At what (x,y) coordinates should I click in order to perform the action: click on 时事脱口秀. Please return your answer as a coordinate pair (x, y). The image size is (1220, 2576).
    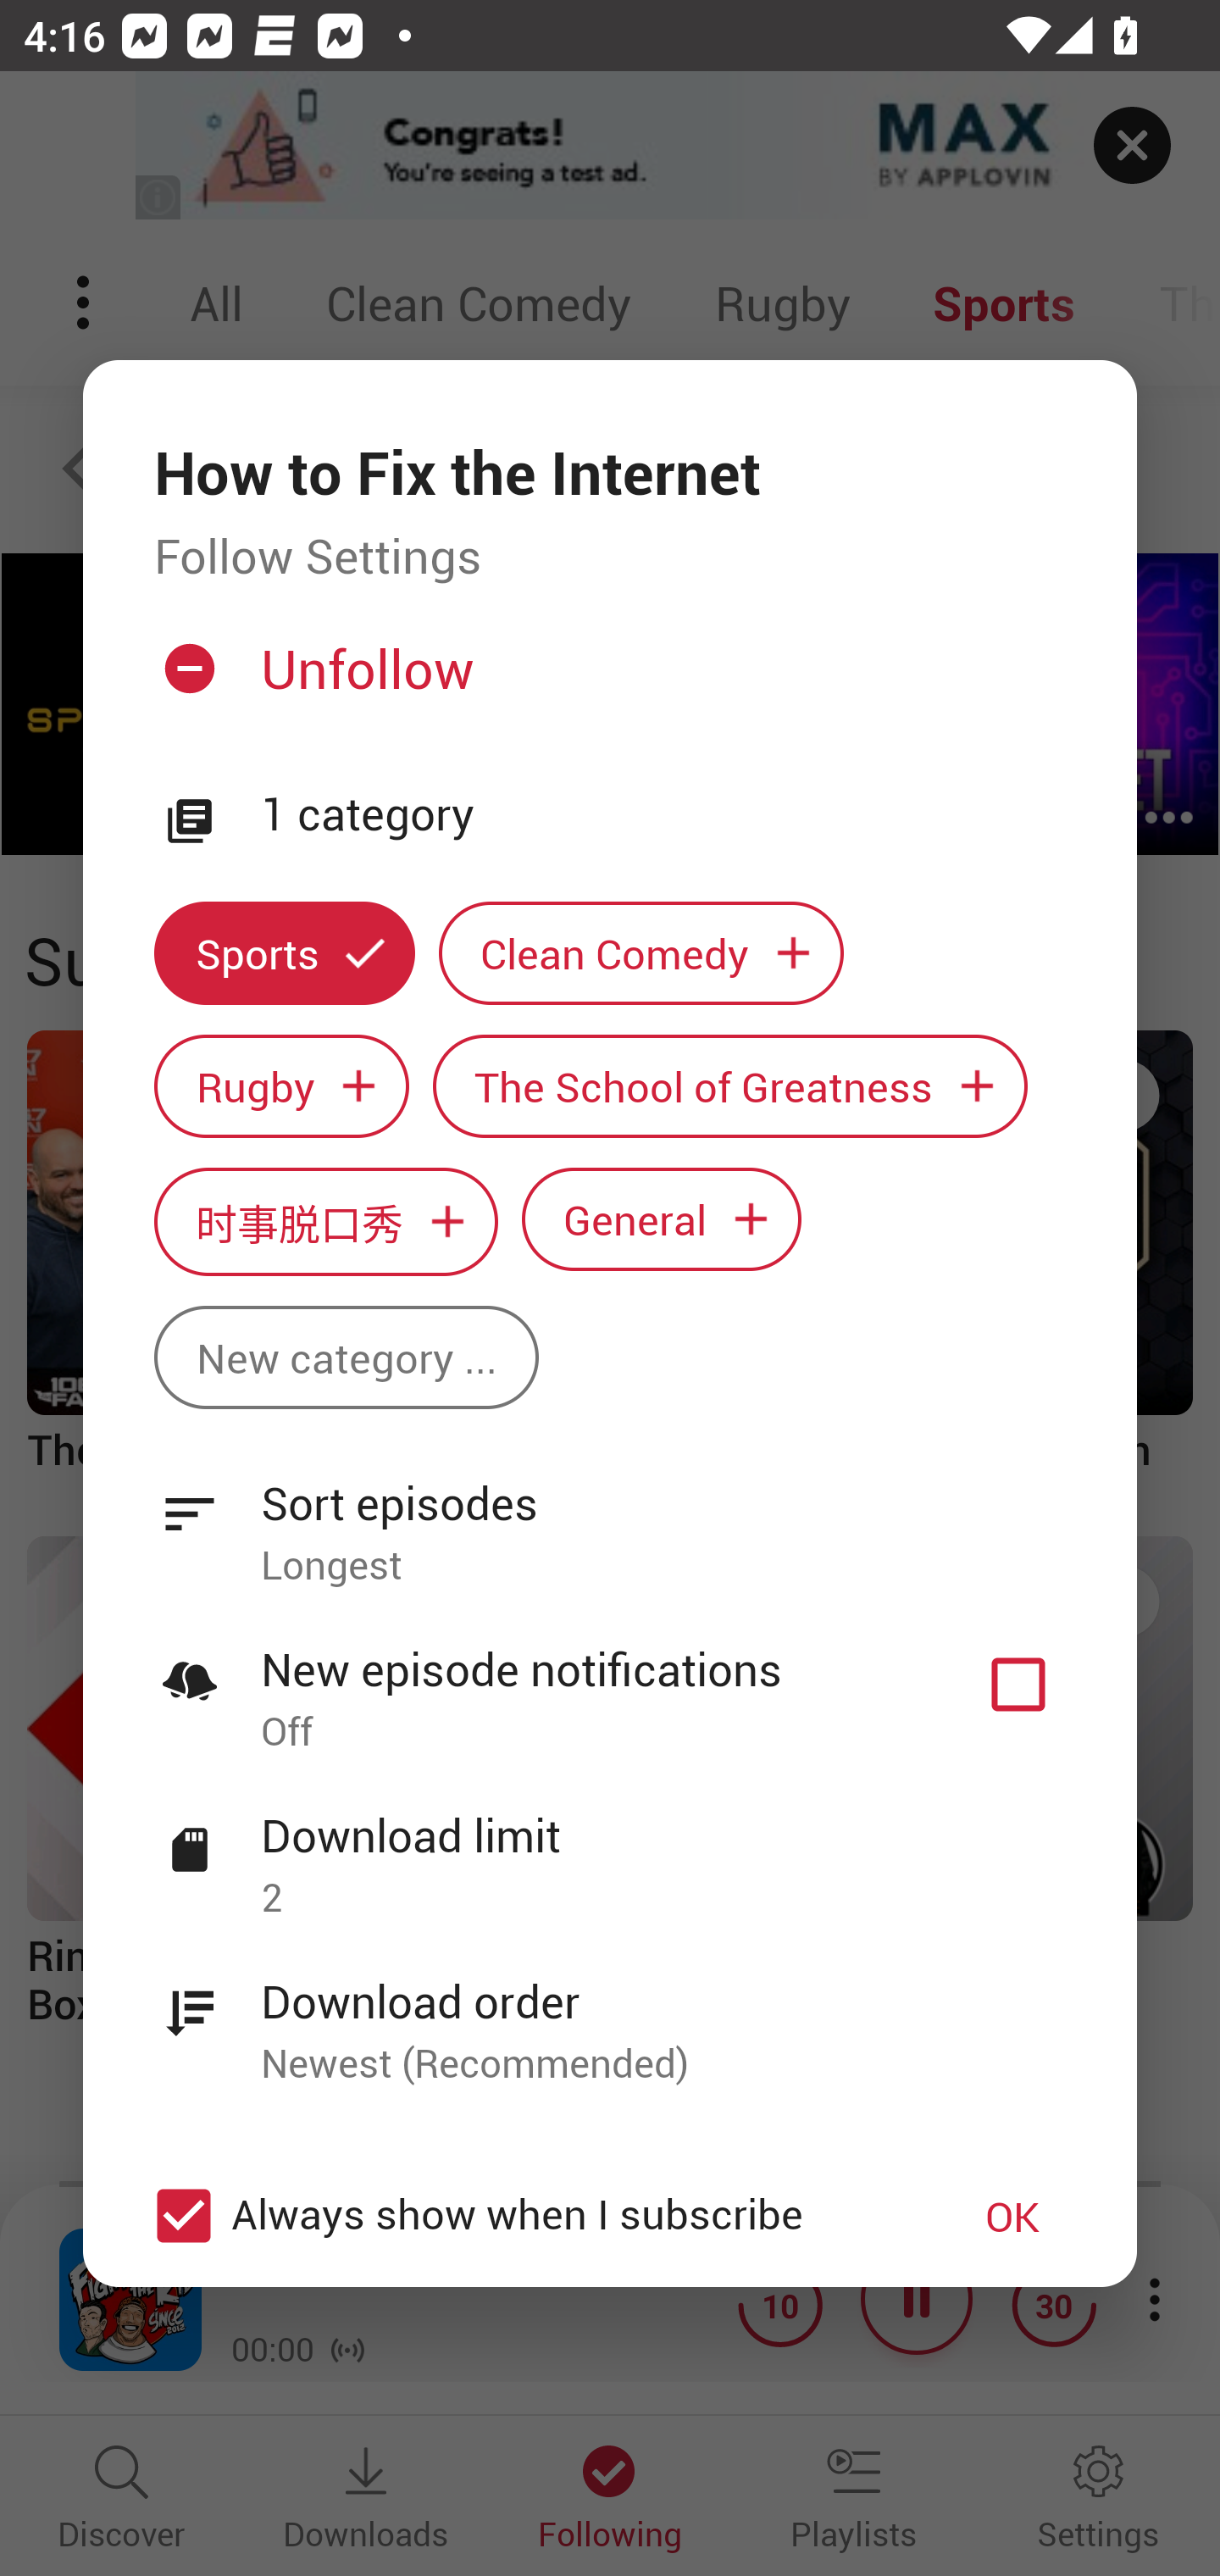
    Looking at the image, I should click on (325, 1220).